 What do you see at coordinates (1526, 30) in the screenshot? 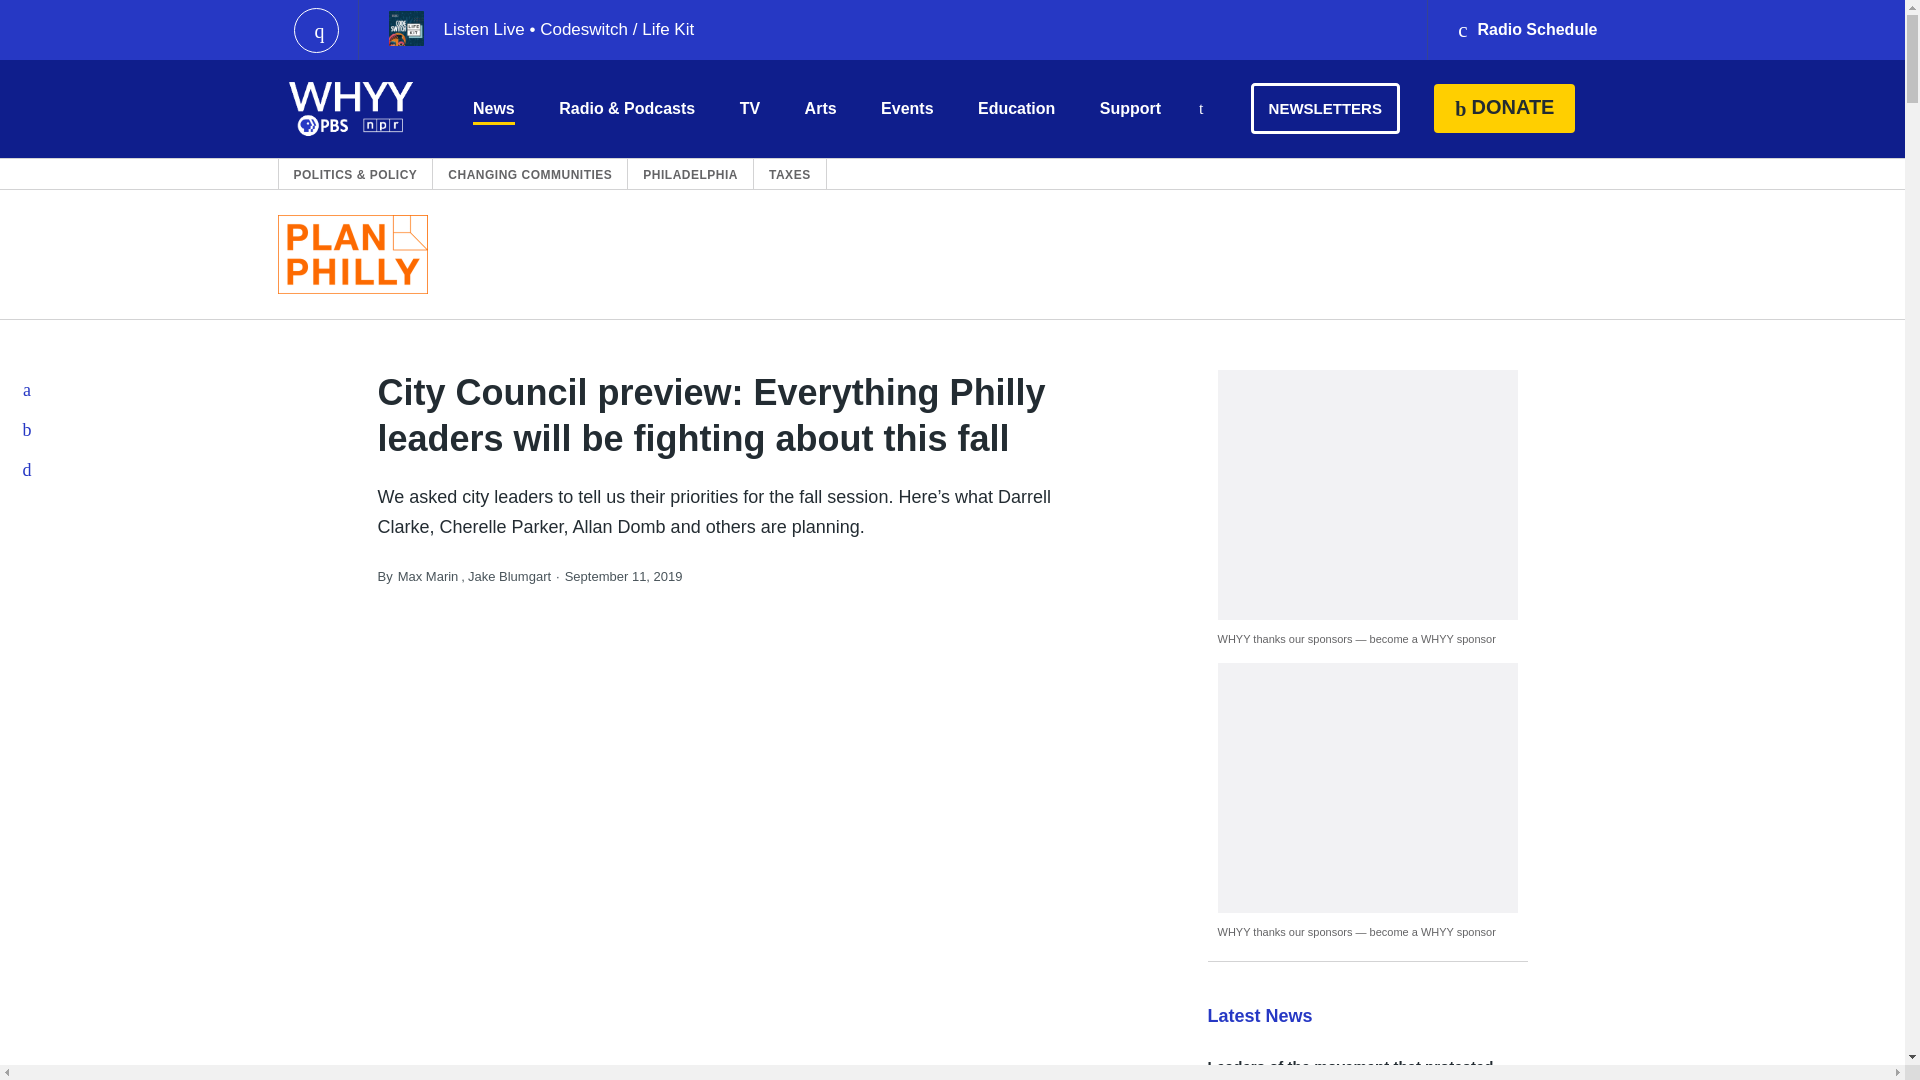
I see `Radio Schedule` at bounding box center [1526, 30].